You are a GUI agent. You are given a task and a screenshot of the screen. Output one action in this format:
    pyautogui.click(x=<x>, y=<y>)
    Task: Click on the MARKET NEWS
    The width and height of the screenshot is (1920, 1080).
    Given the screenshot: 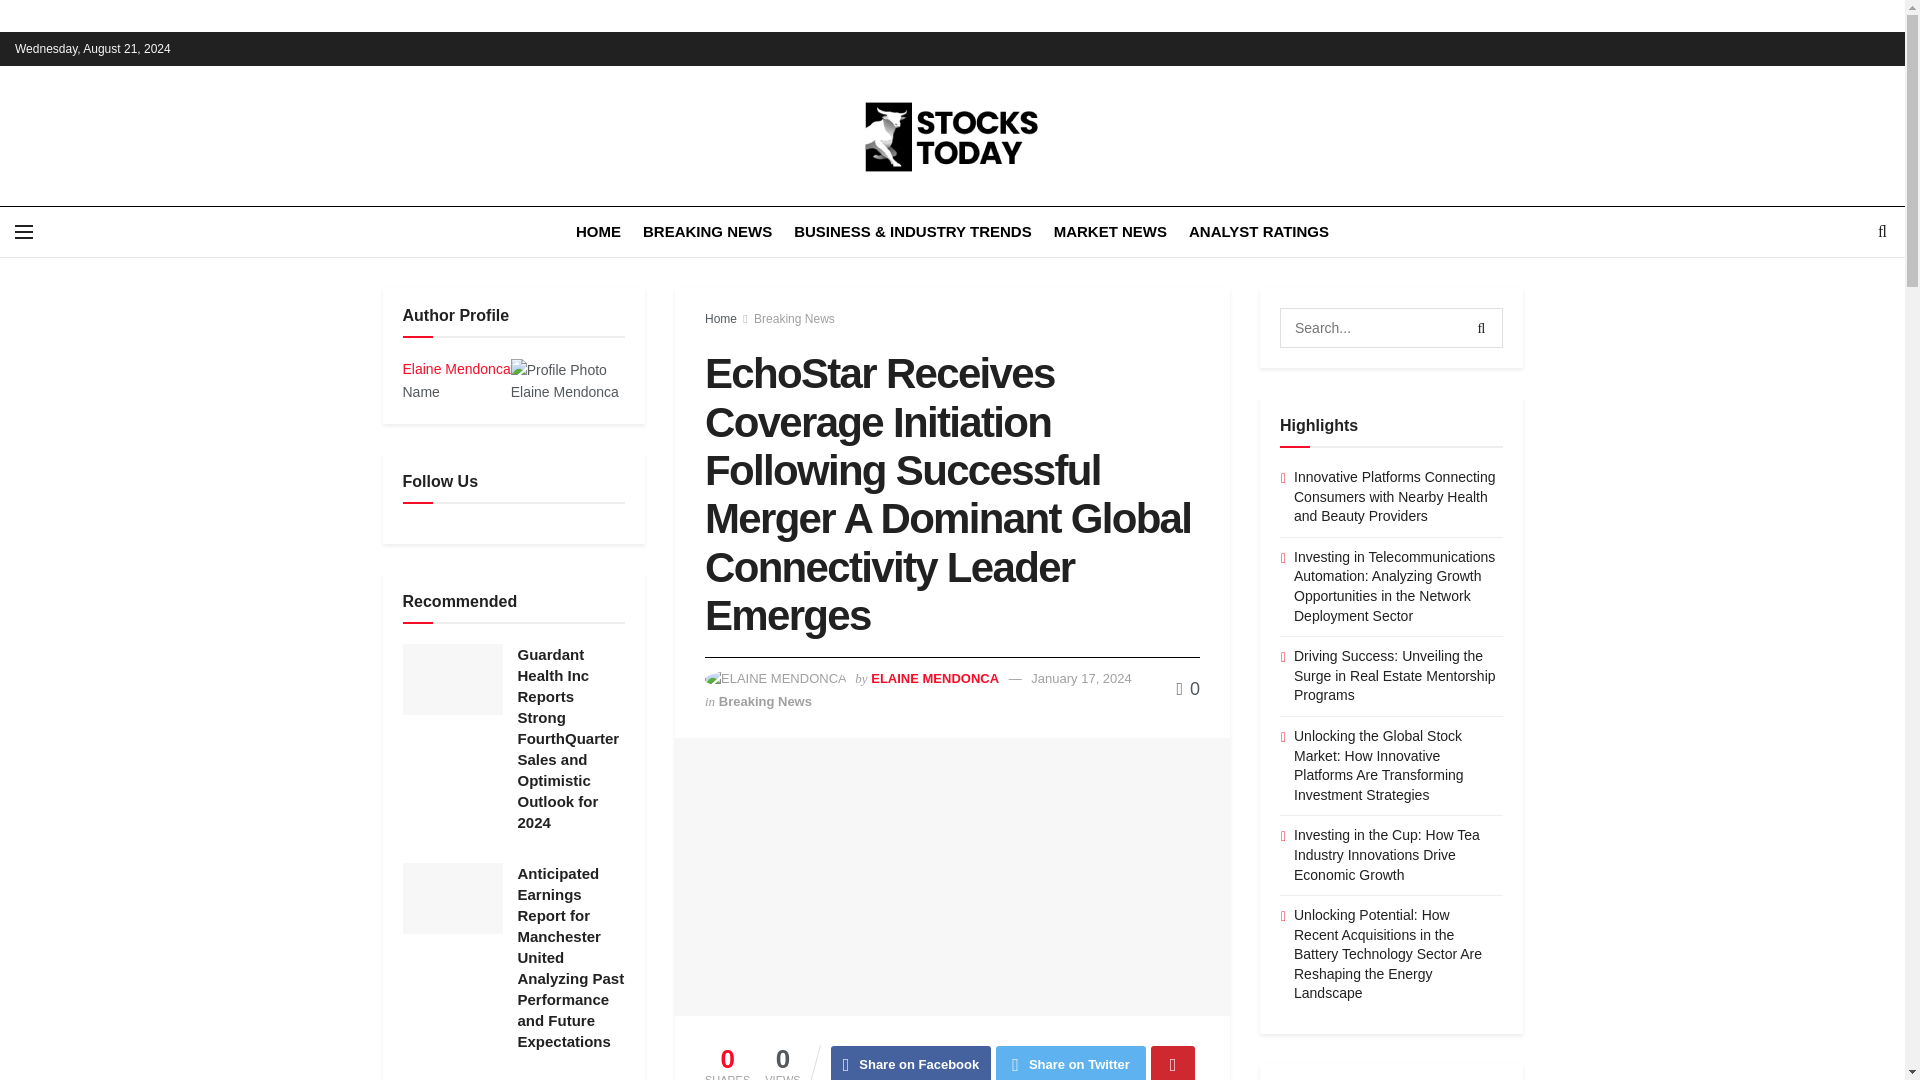 What is the action you would take?
    pyautogui.click(x=1110, y=232)
    